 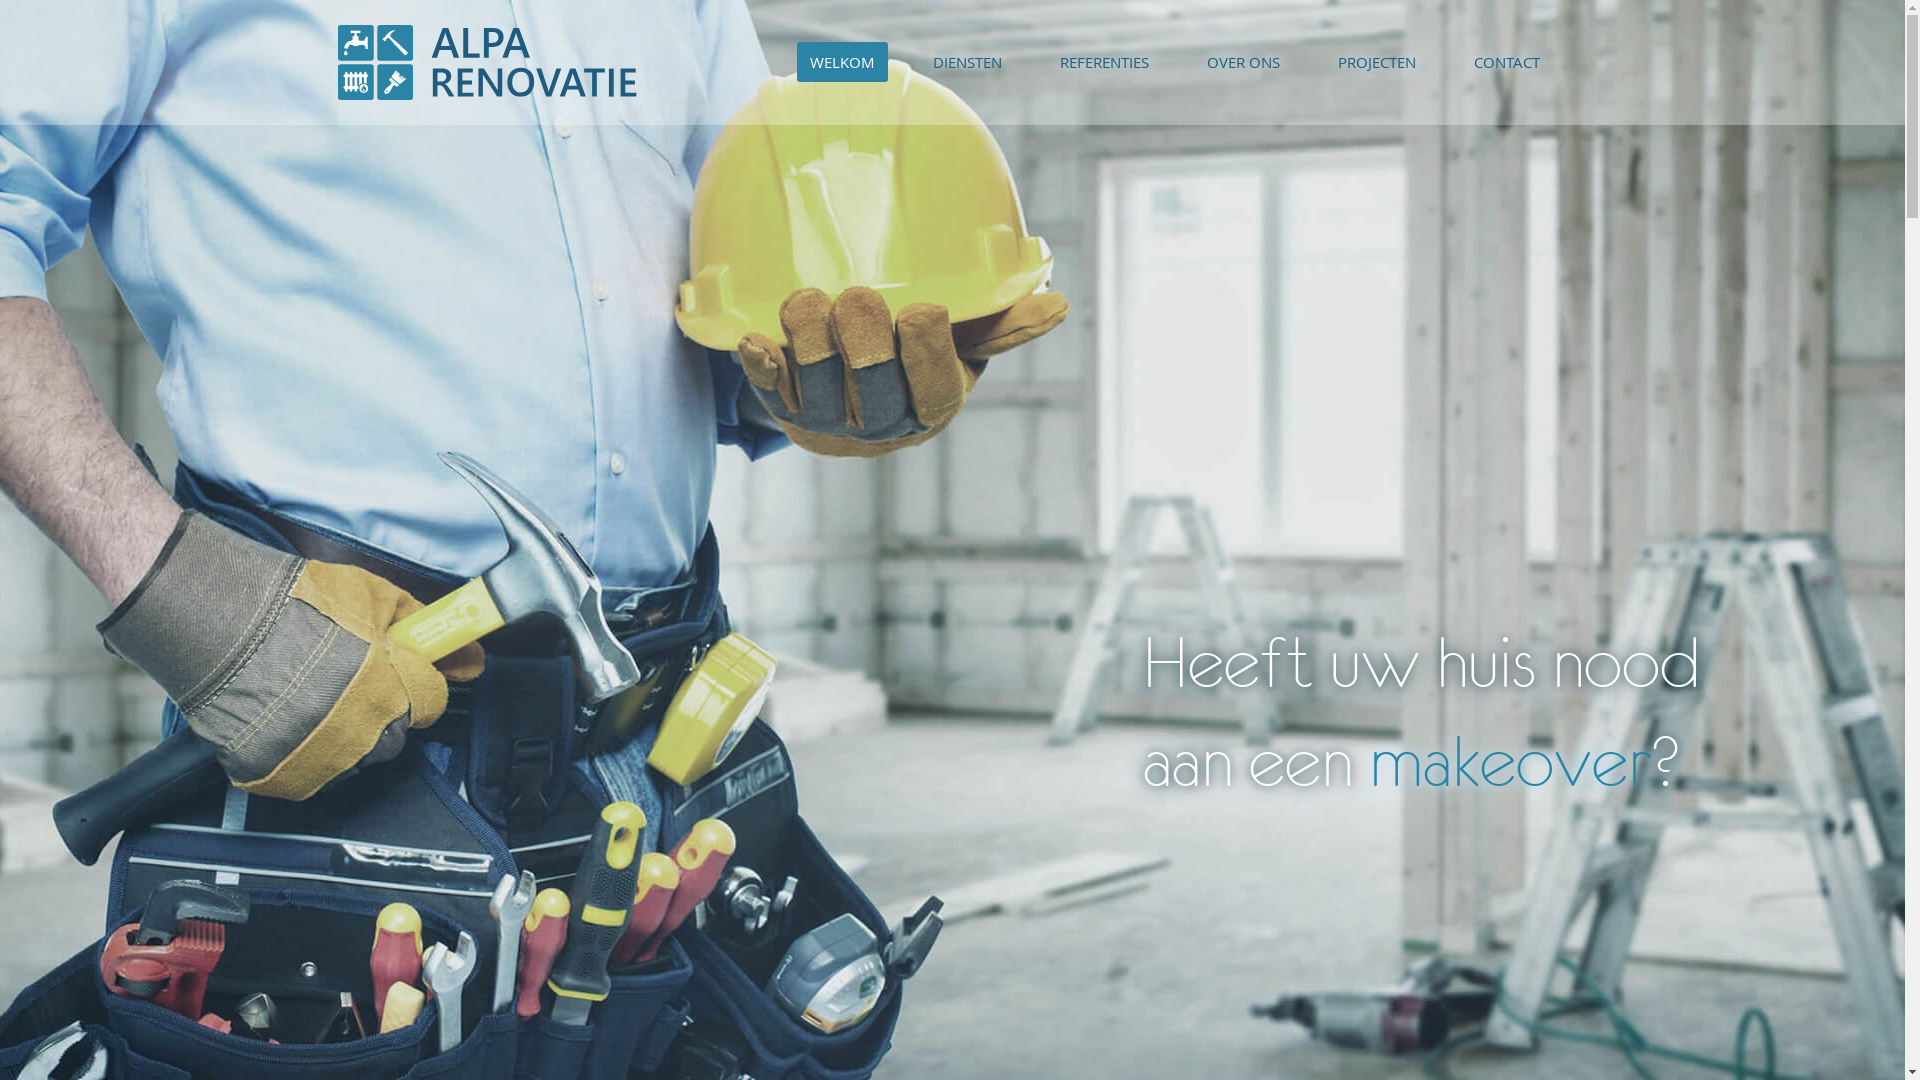 I want to click on WELKOM, so click(x=842, y=62).